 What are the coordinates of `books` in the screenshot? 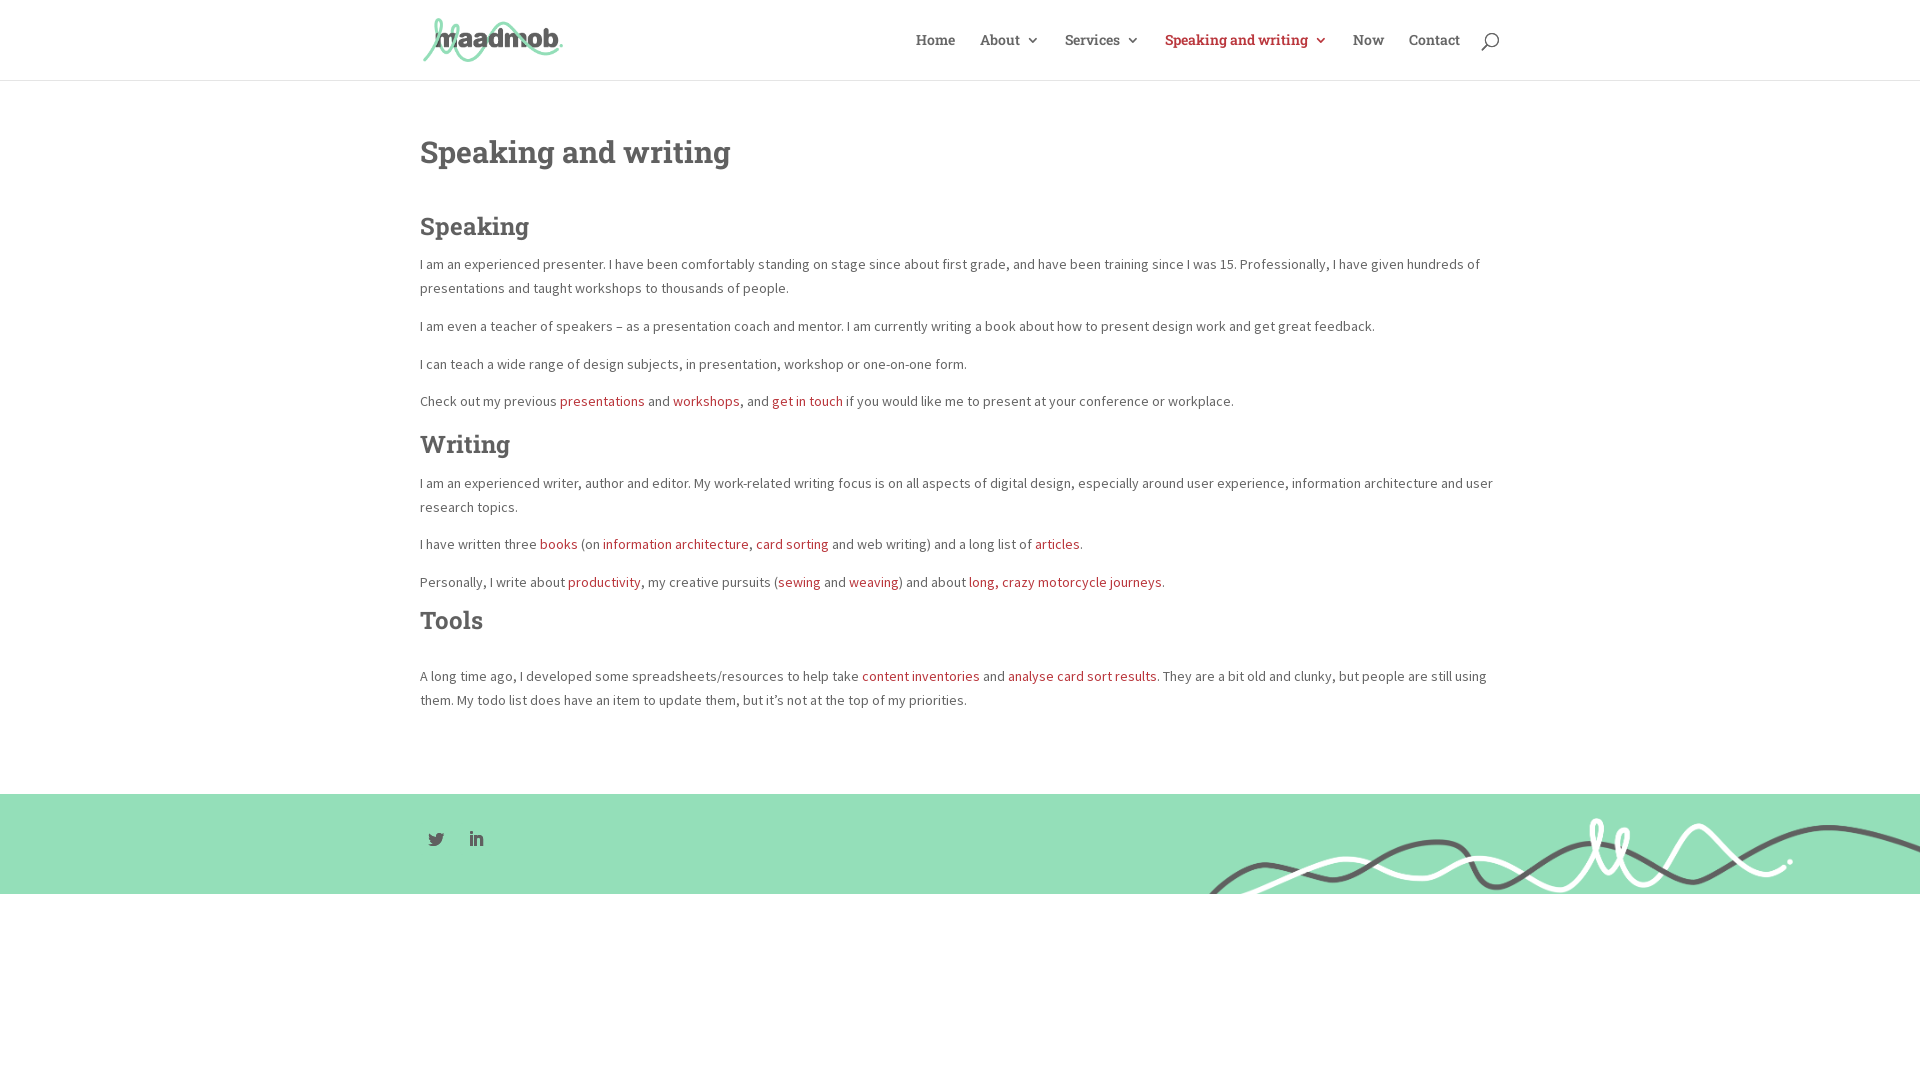 It's located at (559, 544).